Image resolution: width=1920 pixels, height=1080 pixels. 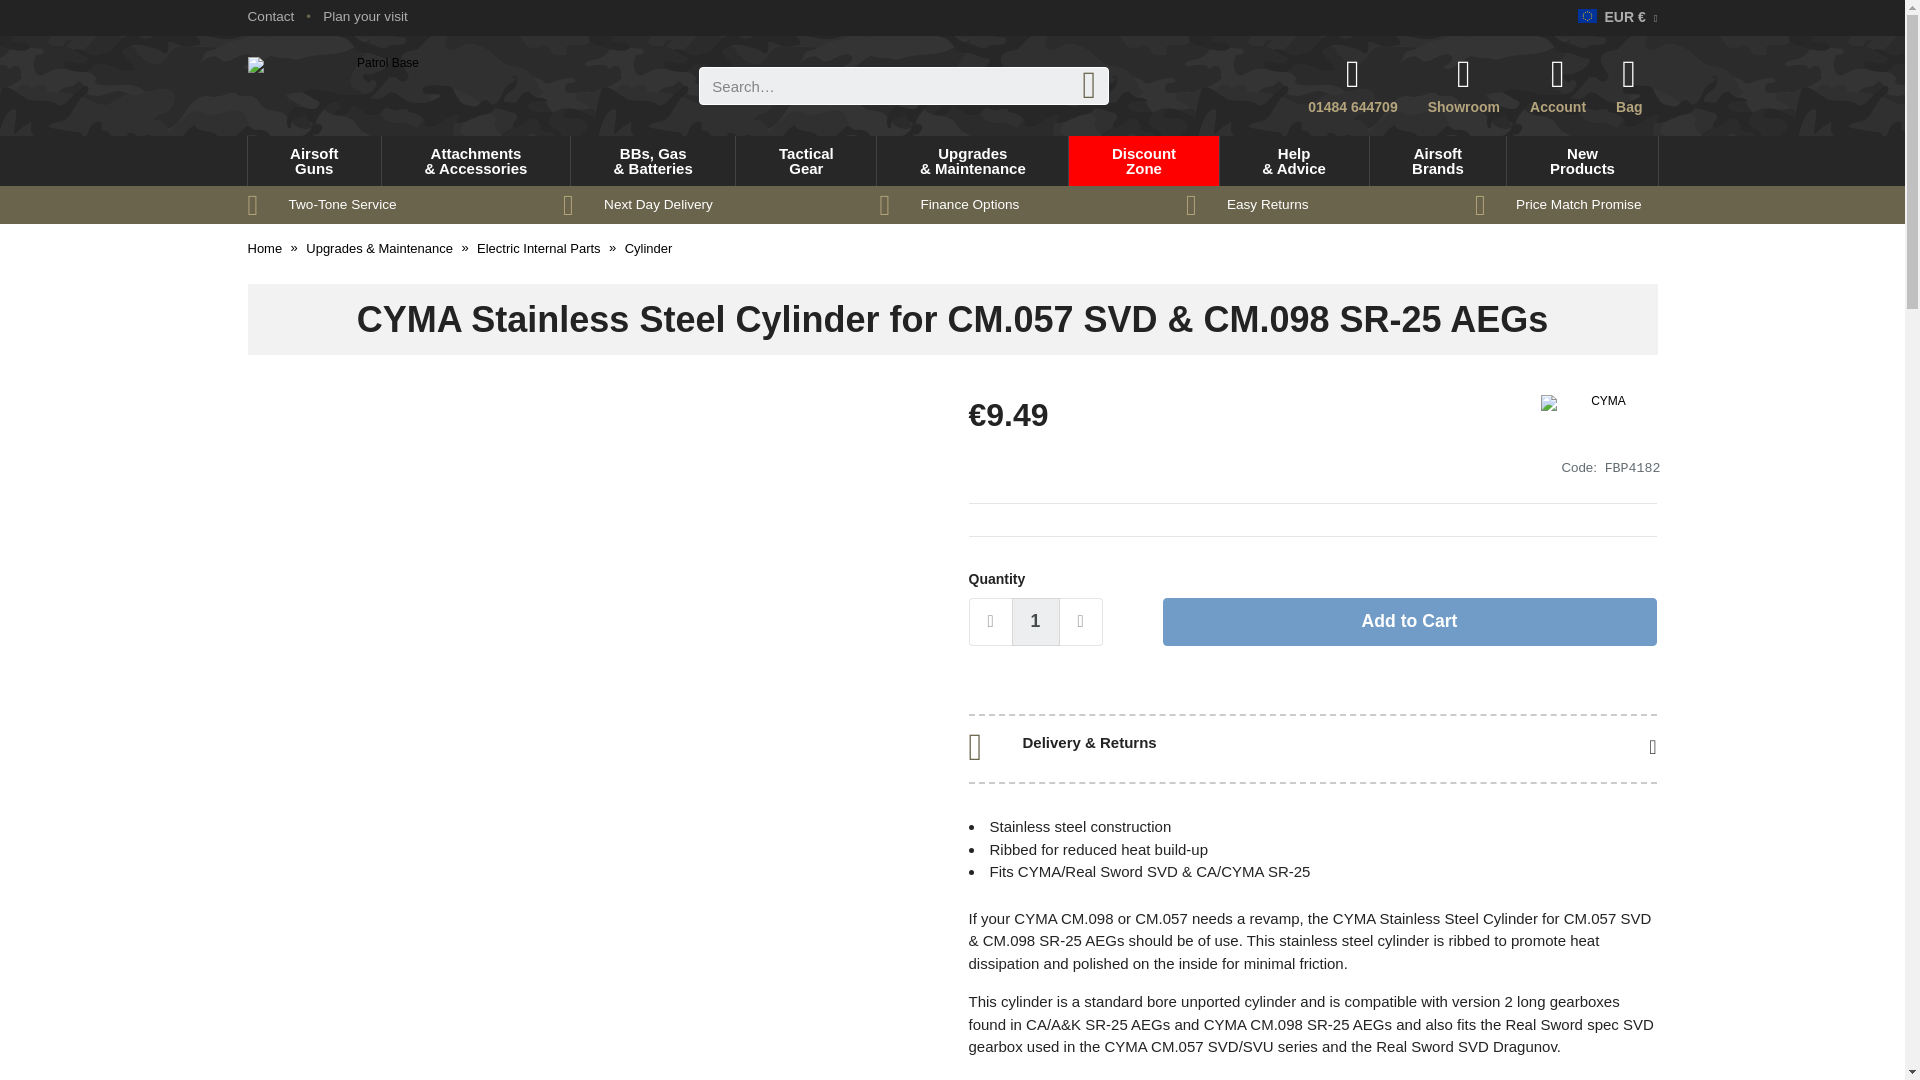 What do you see at coordinates (314, 160) in the screenshot?
I see `Search` at bounding box center [314, 160].